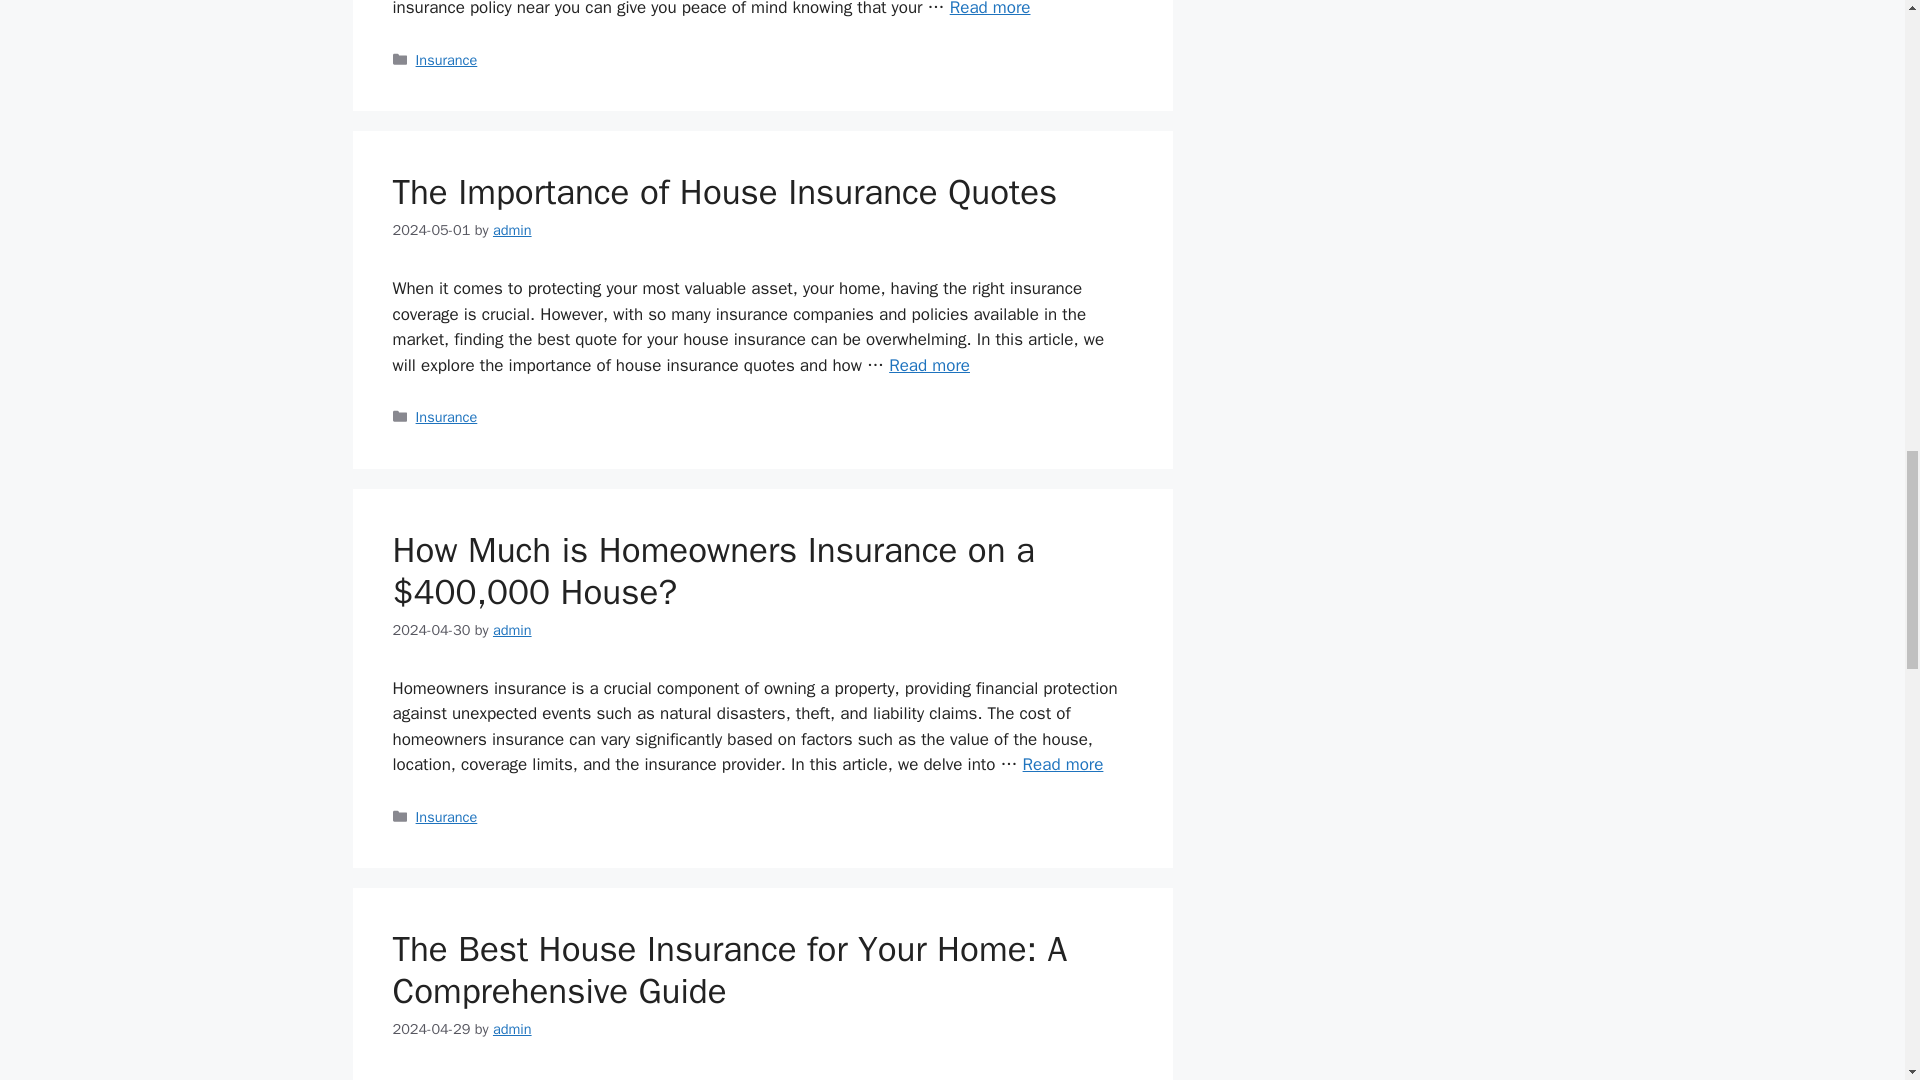  What do you see at coordinates (1064, 764) in the screenshot?
I see `Read more` at bounding box center [1064, 764].